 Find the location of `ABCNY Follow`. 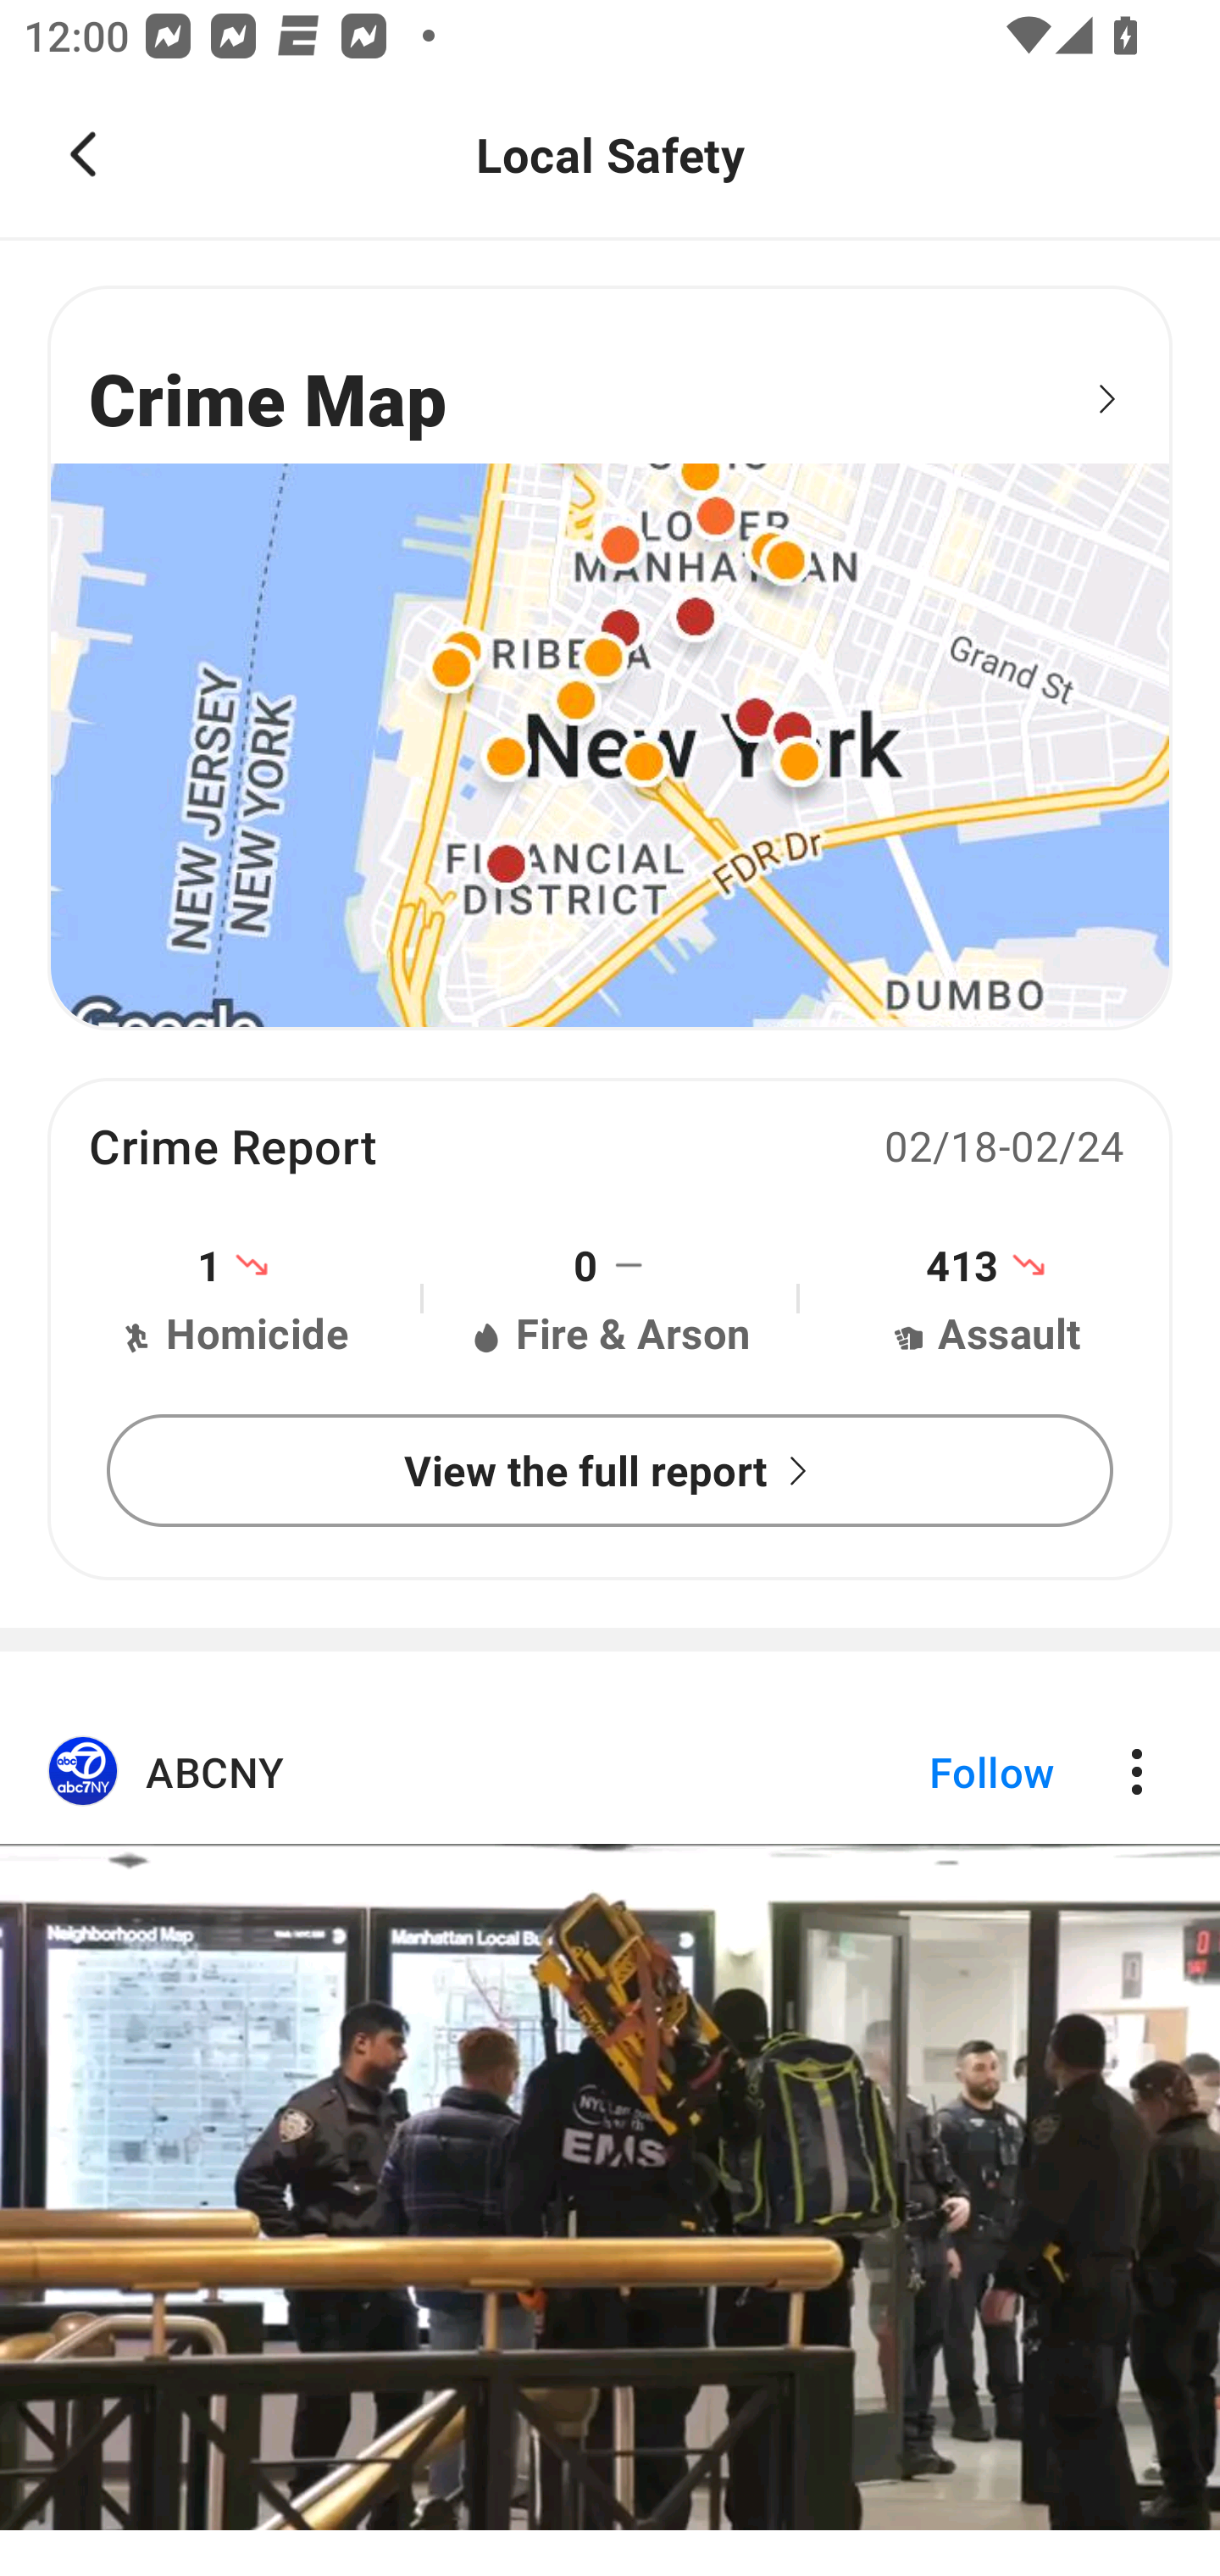

ABCNY Follow is located at coordinates (610, 1772).